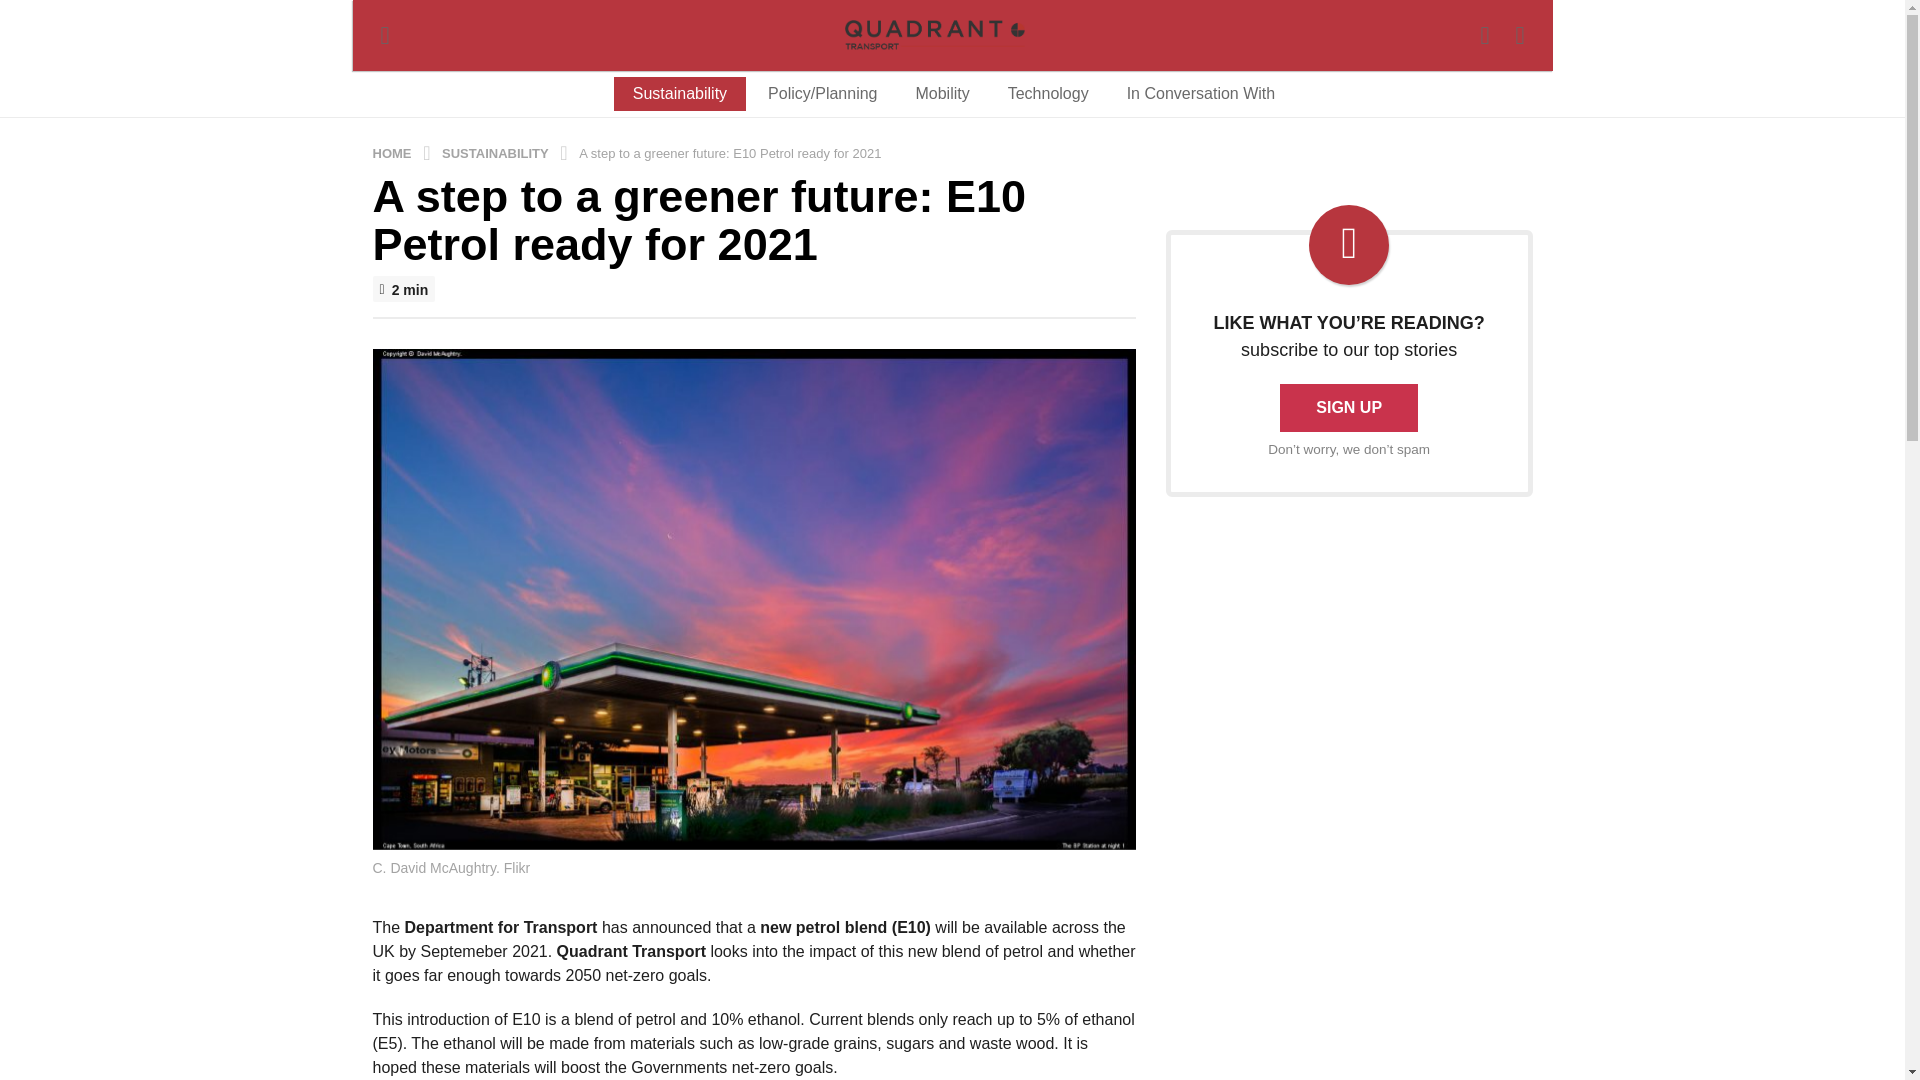  Describe the element at coordinates (1349, 408) in the screenshot. I see `SIGN UP` at that location.